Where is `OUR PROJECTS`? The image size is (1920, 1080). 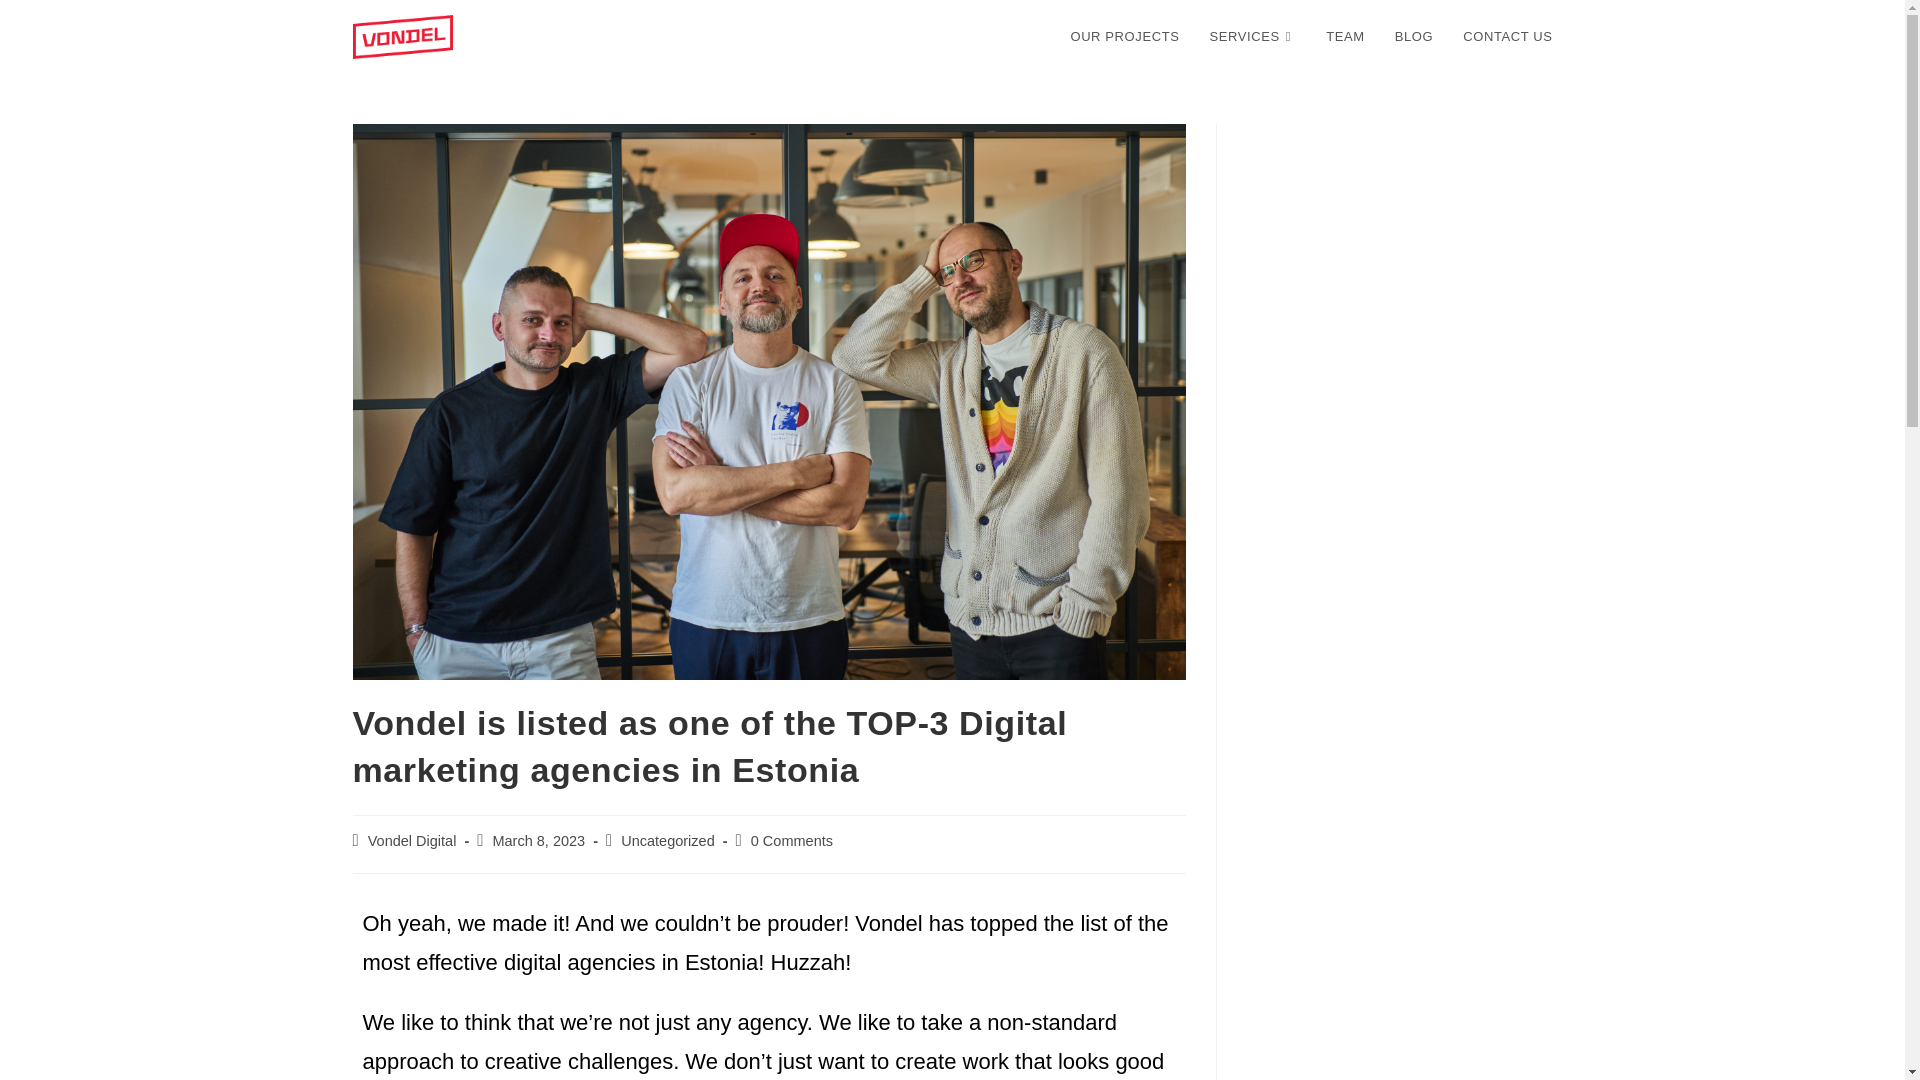
OUR PROJECTS is located at coordinates (1124, 37).